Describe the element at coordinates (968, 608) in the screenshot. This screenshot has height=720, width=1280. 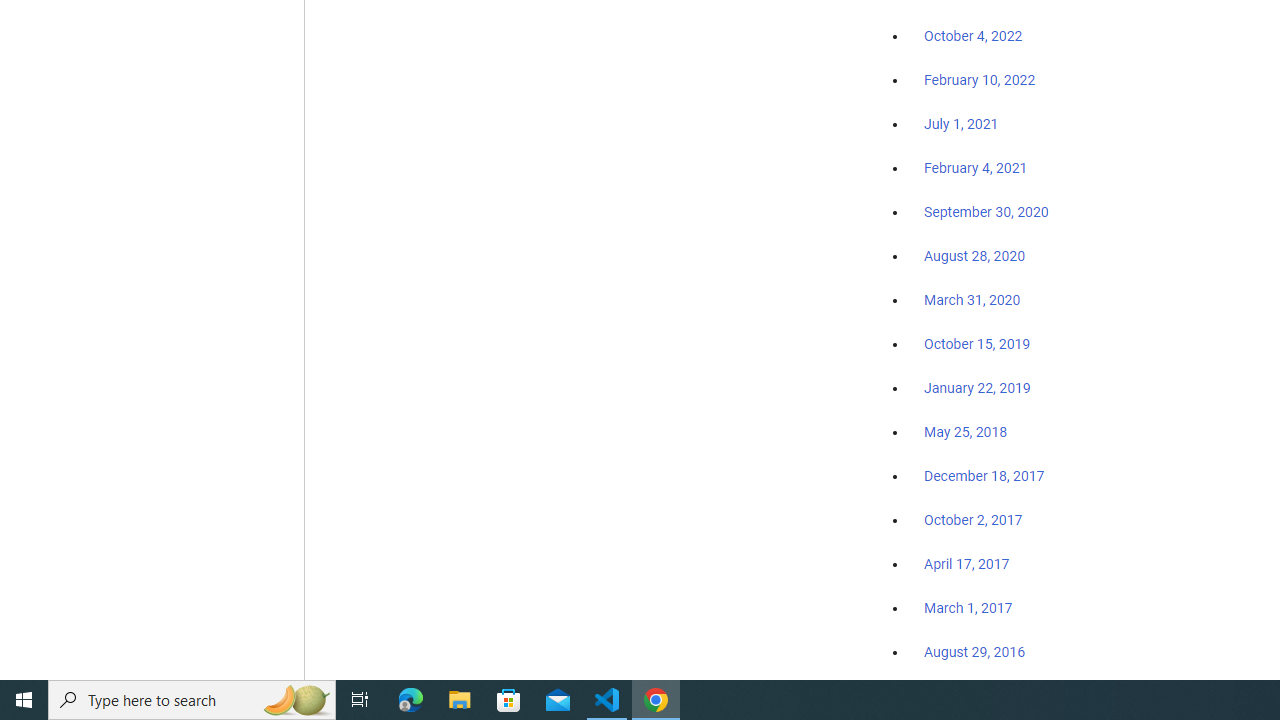
I see `March 1, 2017` at that location.